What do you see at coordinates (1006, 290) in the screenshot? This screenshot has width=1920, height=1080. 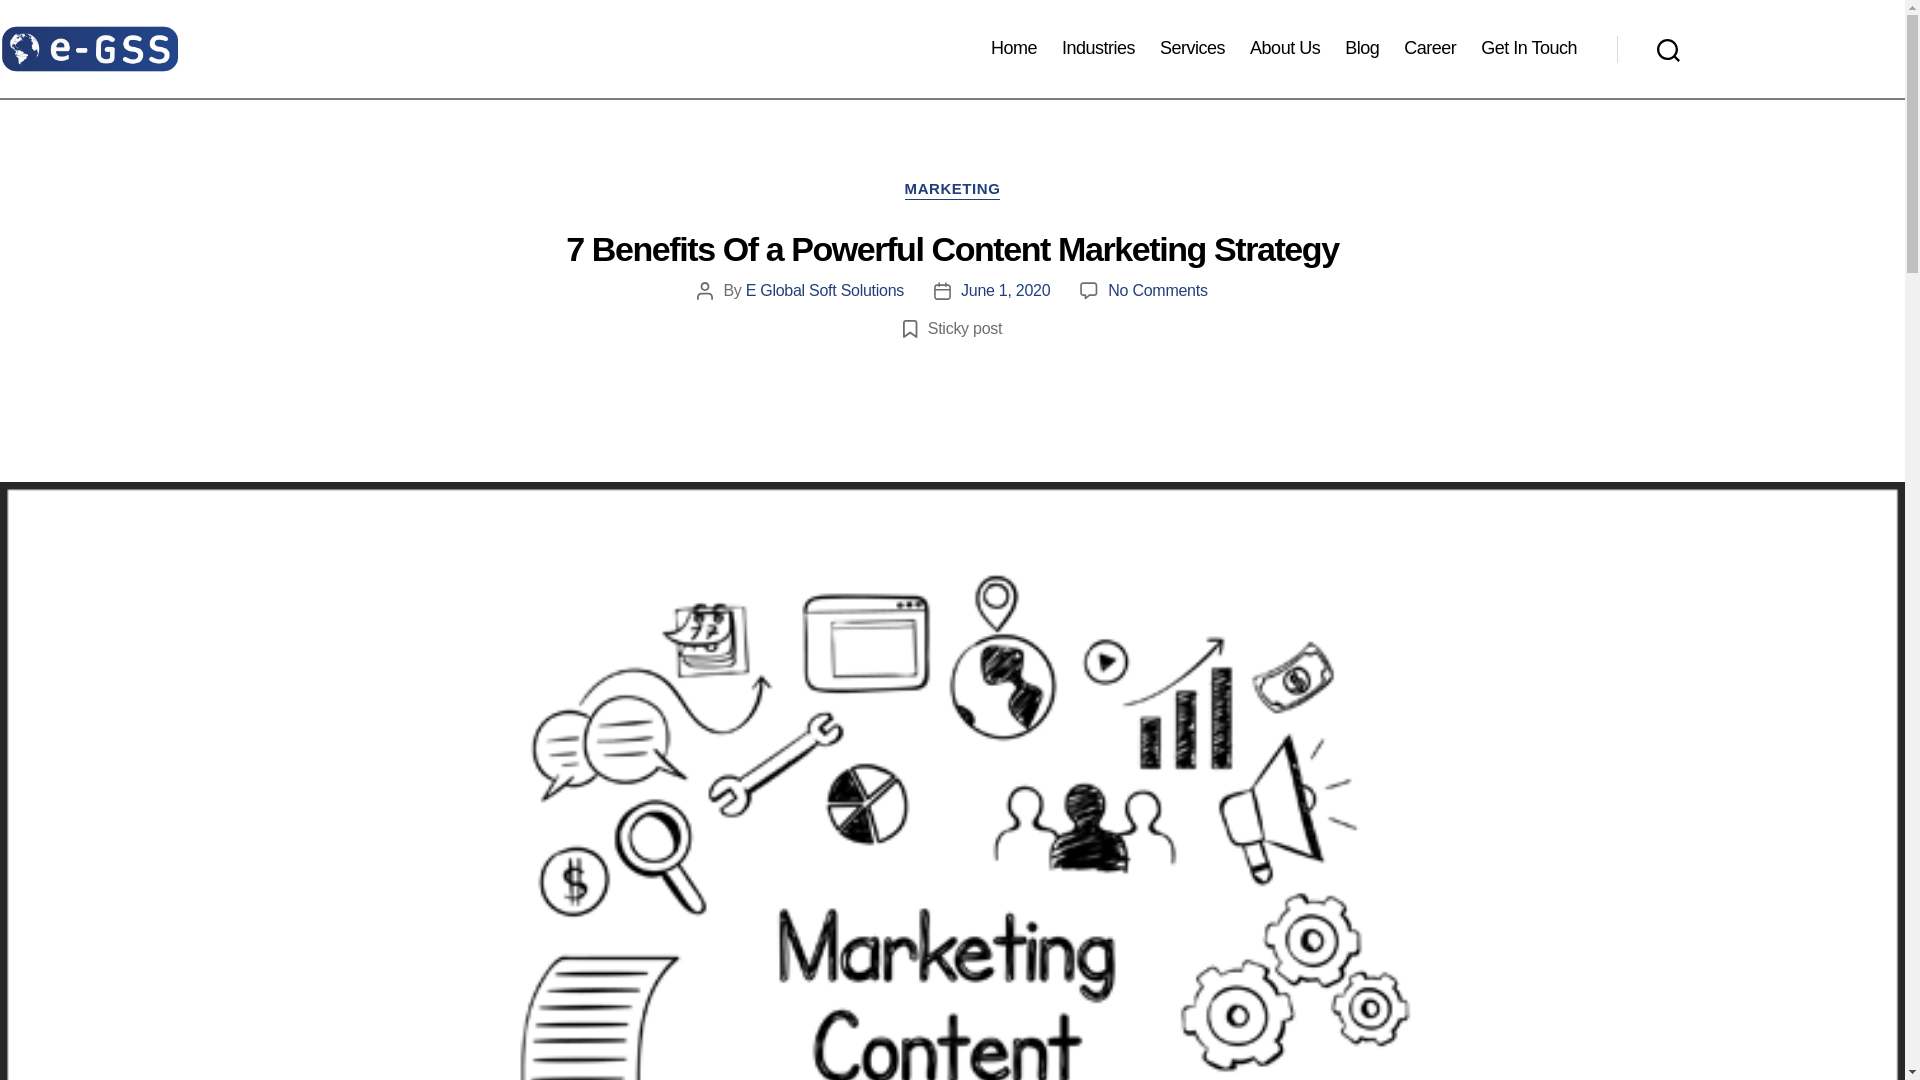 I see `June 1, 2020` at bounding box center [1006, 290].